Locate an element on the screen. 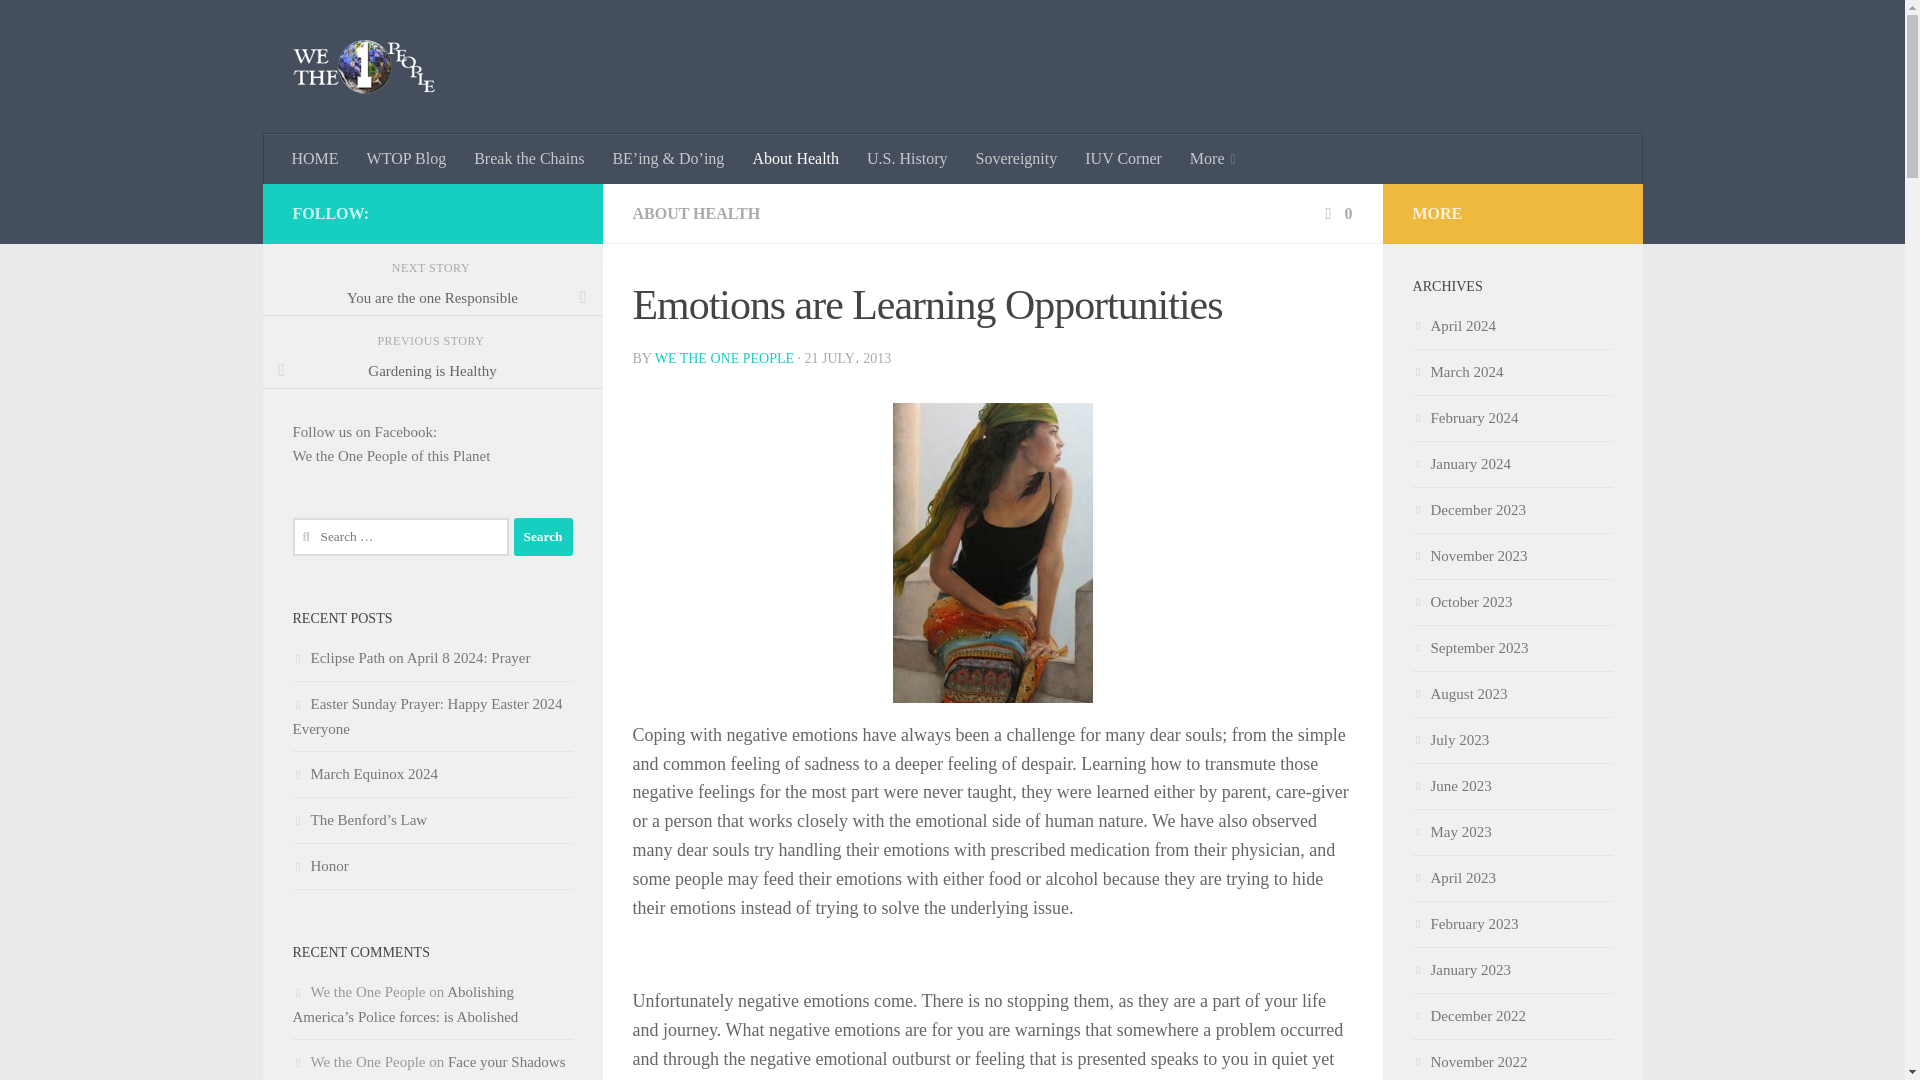 The width and height of the screenshot is (1920, 1080). WE THE ONE PEOPLE is located at coordinates (724, 358).